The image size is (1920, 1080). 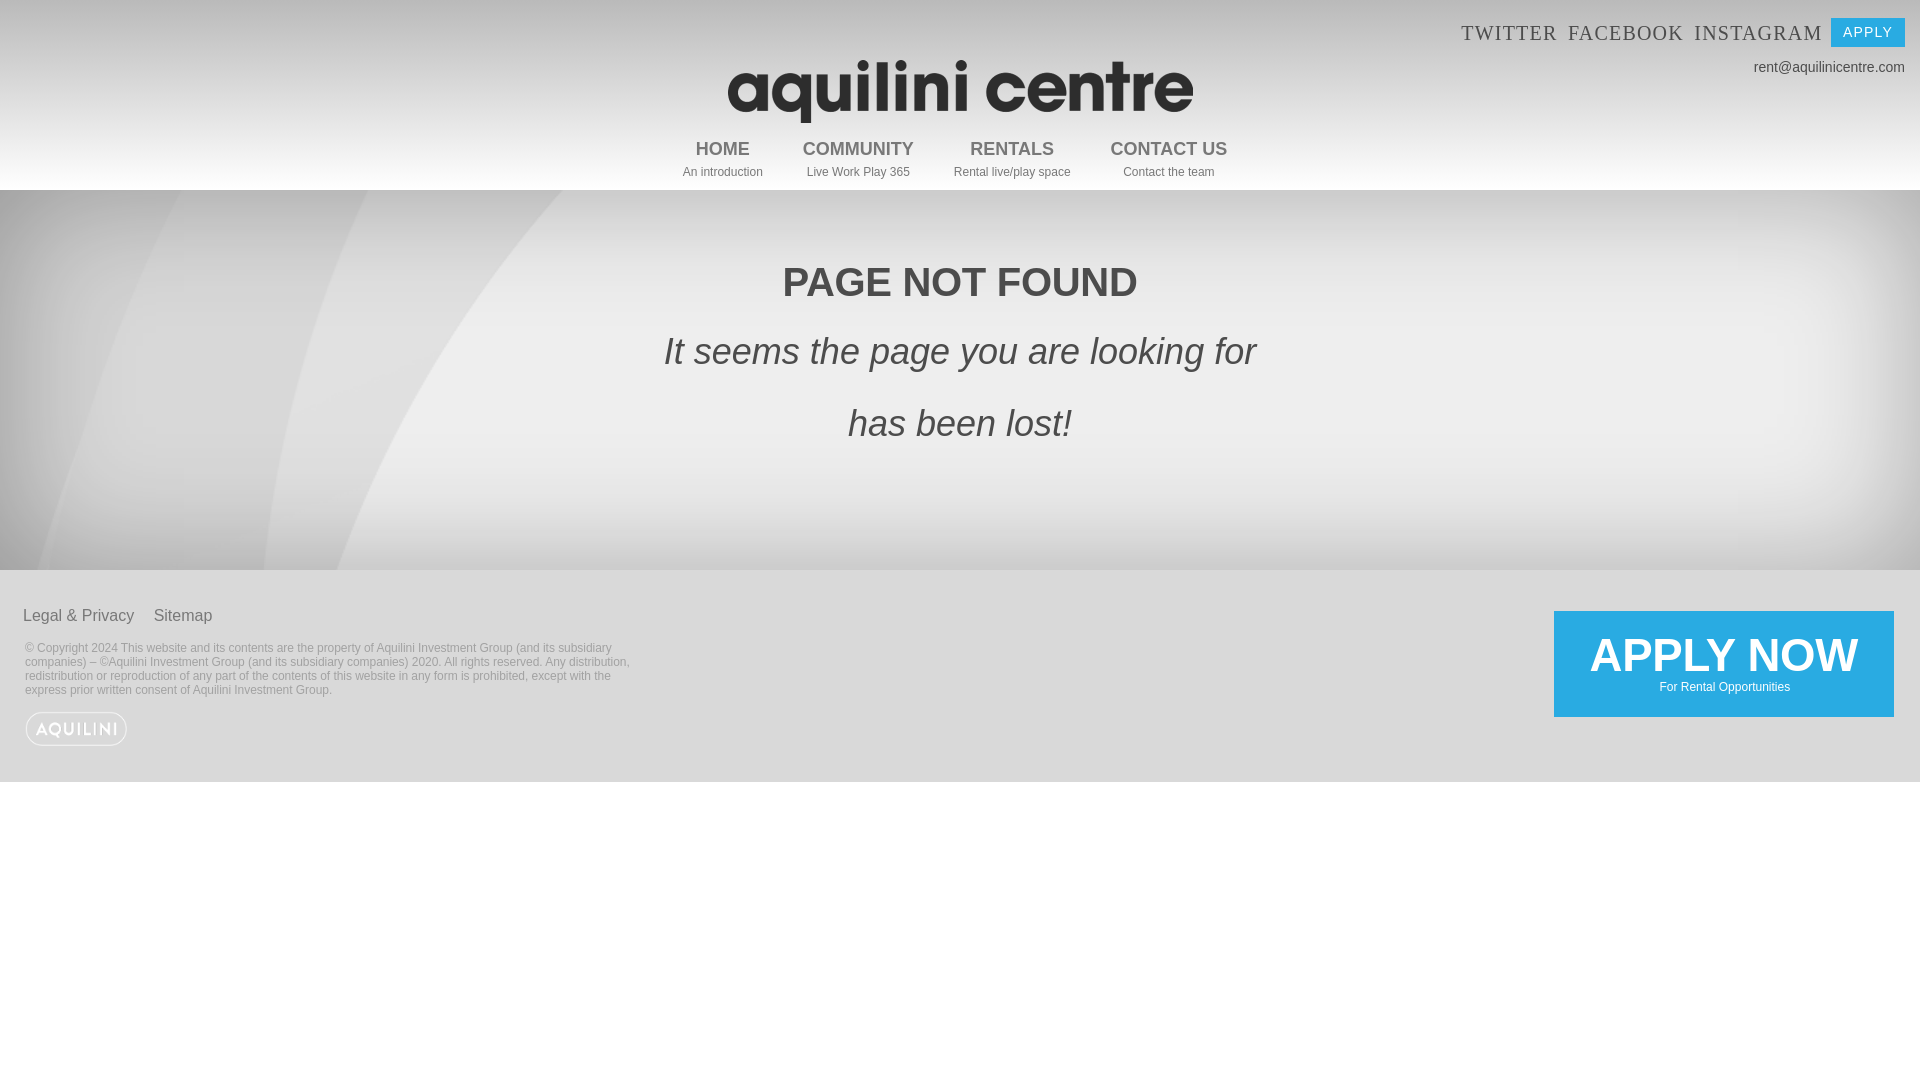 I want to click on HOME, so click(x=960, y=118).